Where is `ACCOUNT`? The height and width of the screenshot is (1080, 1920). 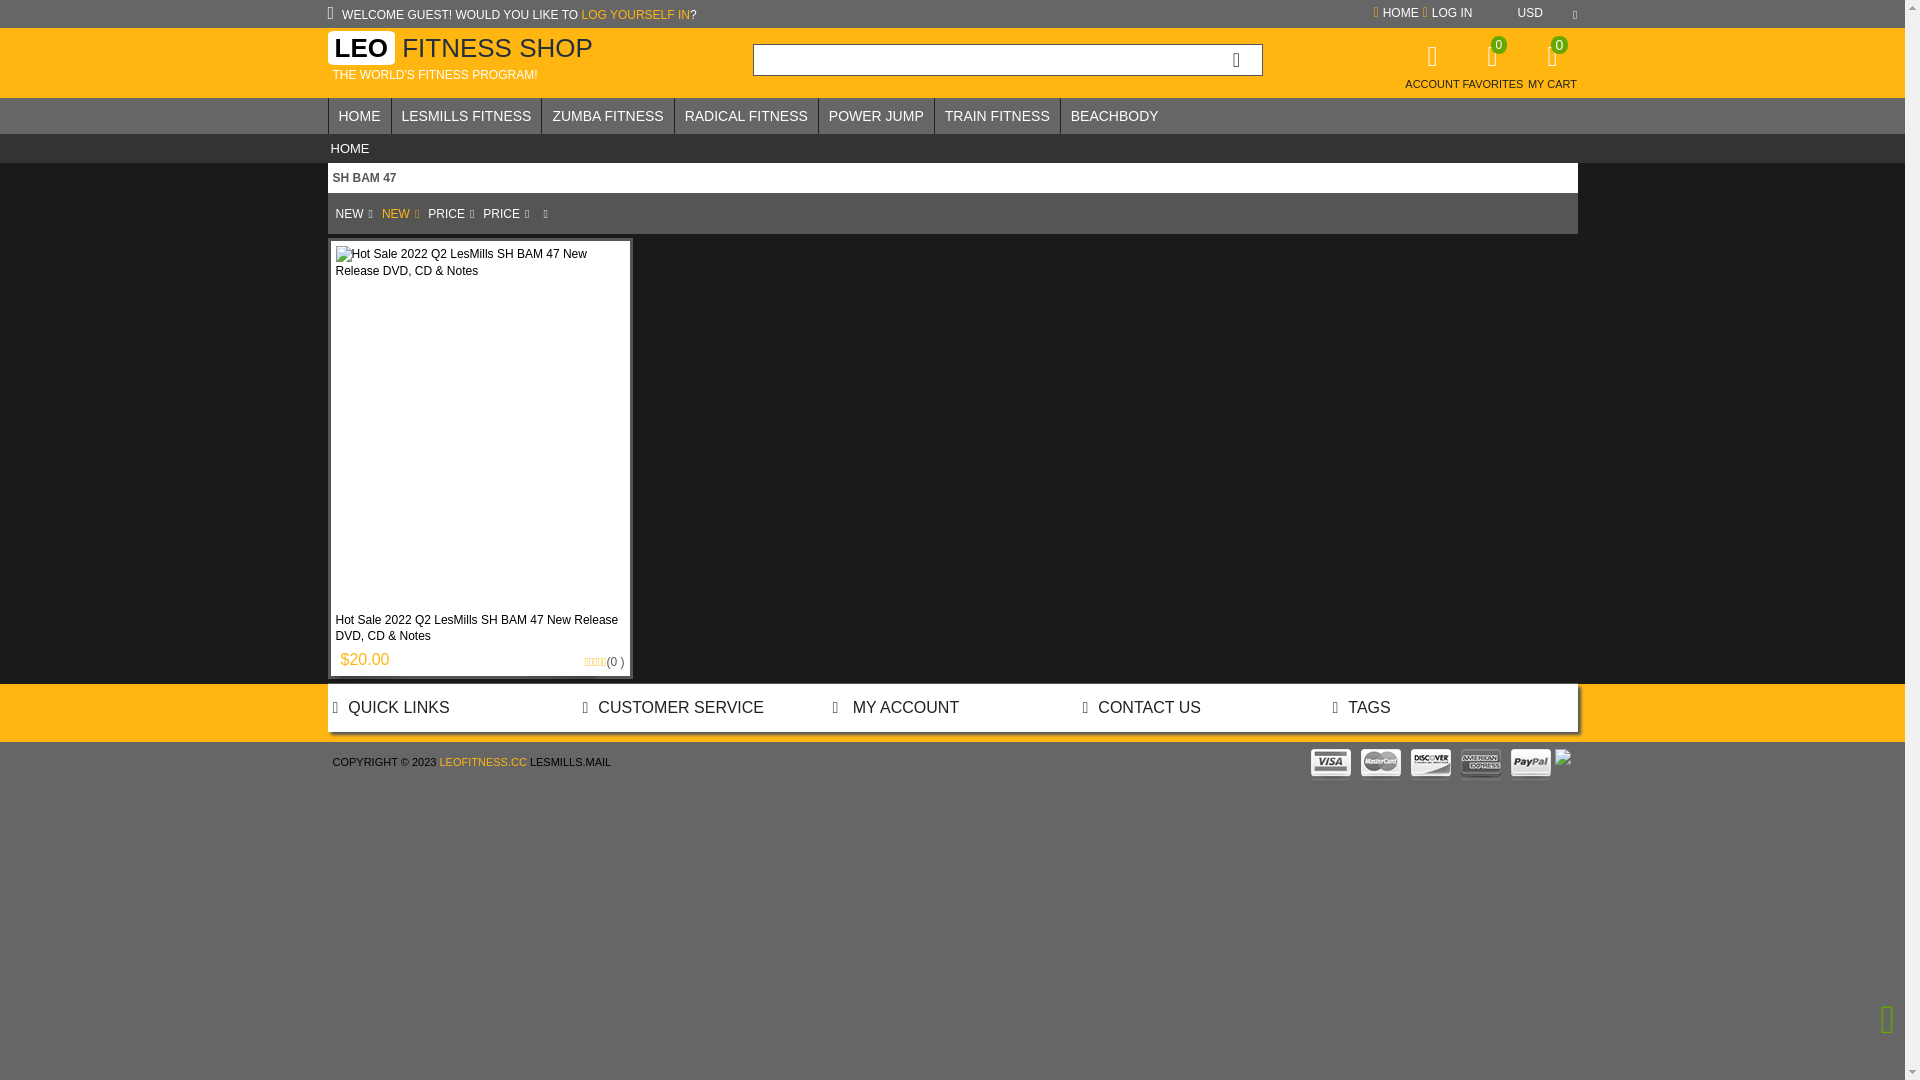
ACCOUNT is located at coordinates (1432, 74).